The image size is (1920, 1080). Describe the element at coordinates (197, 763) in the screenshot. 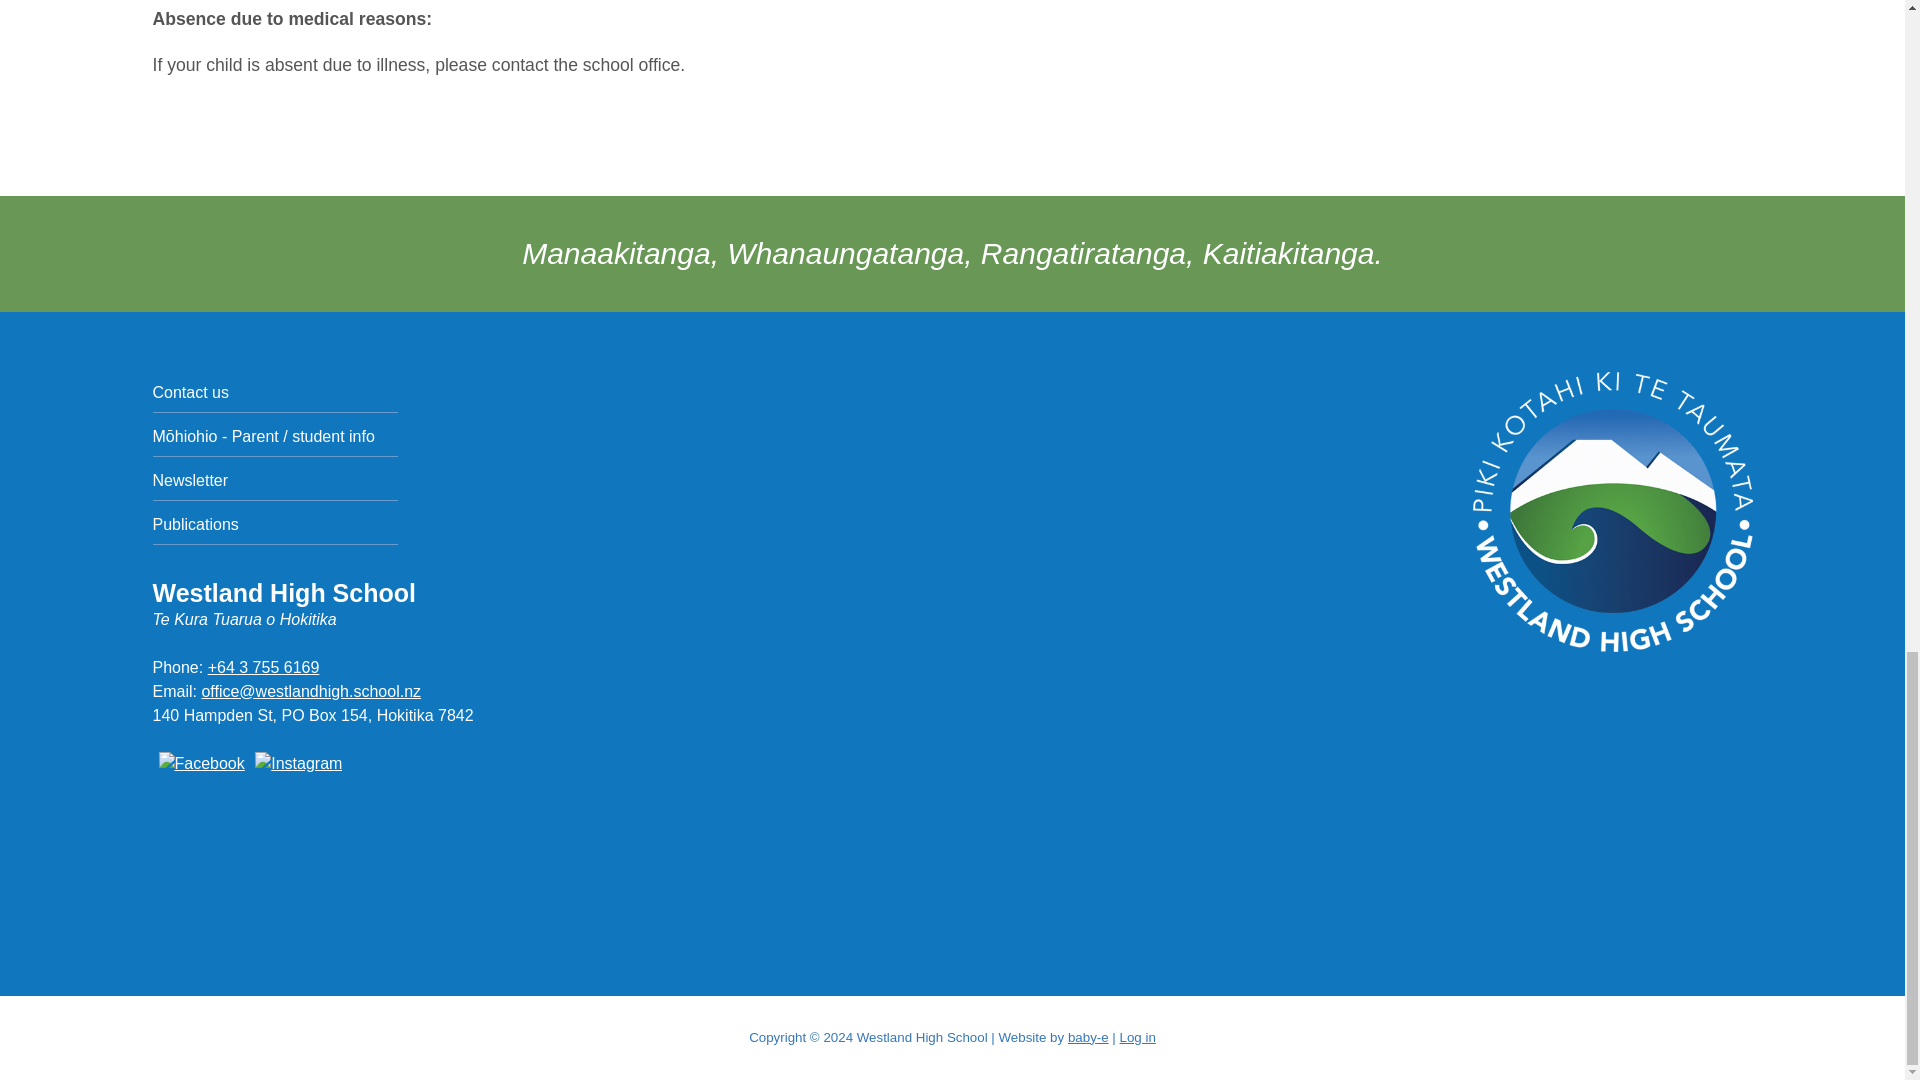

I see `Facebook` at that location.